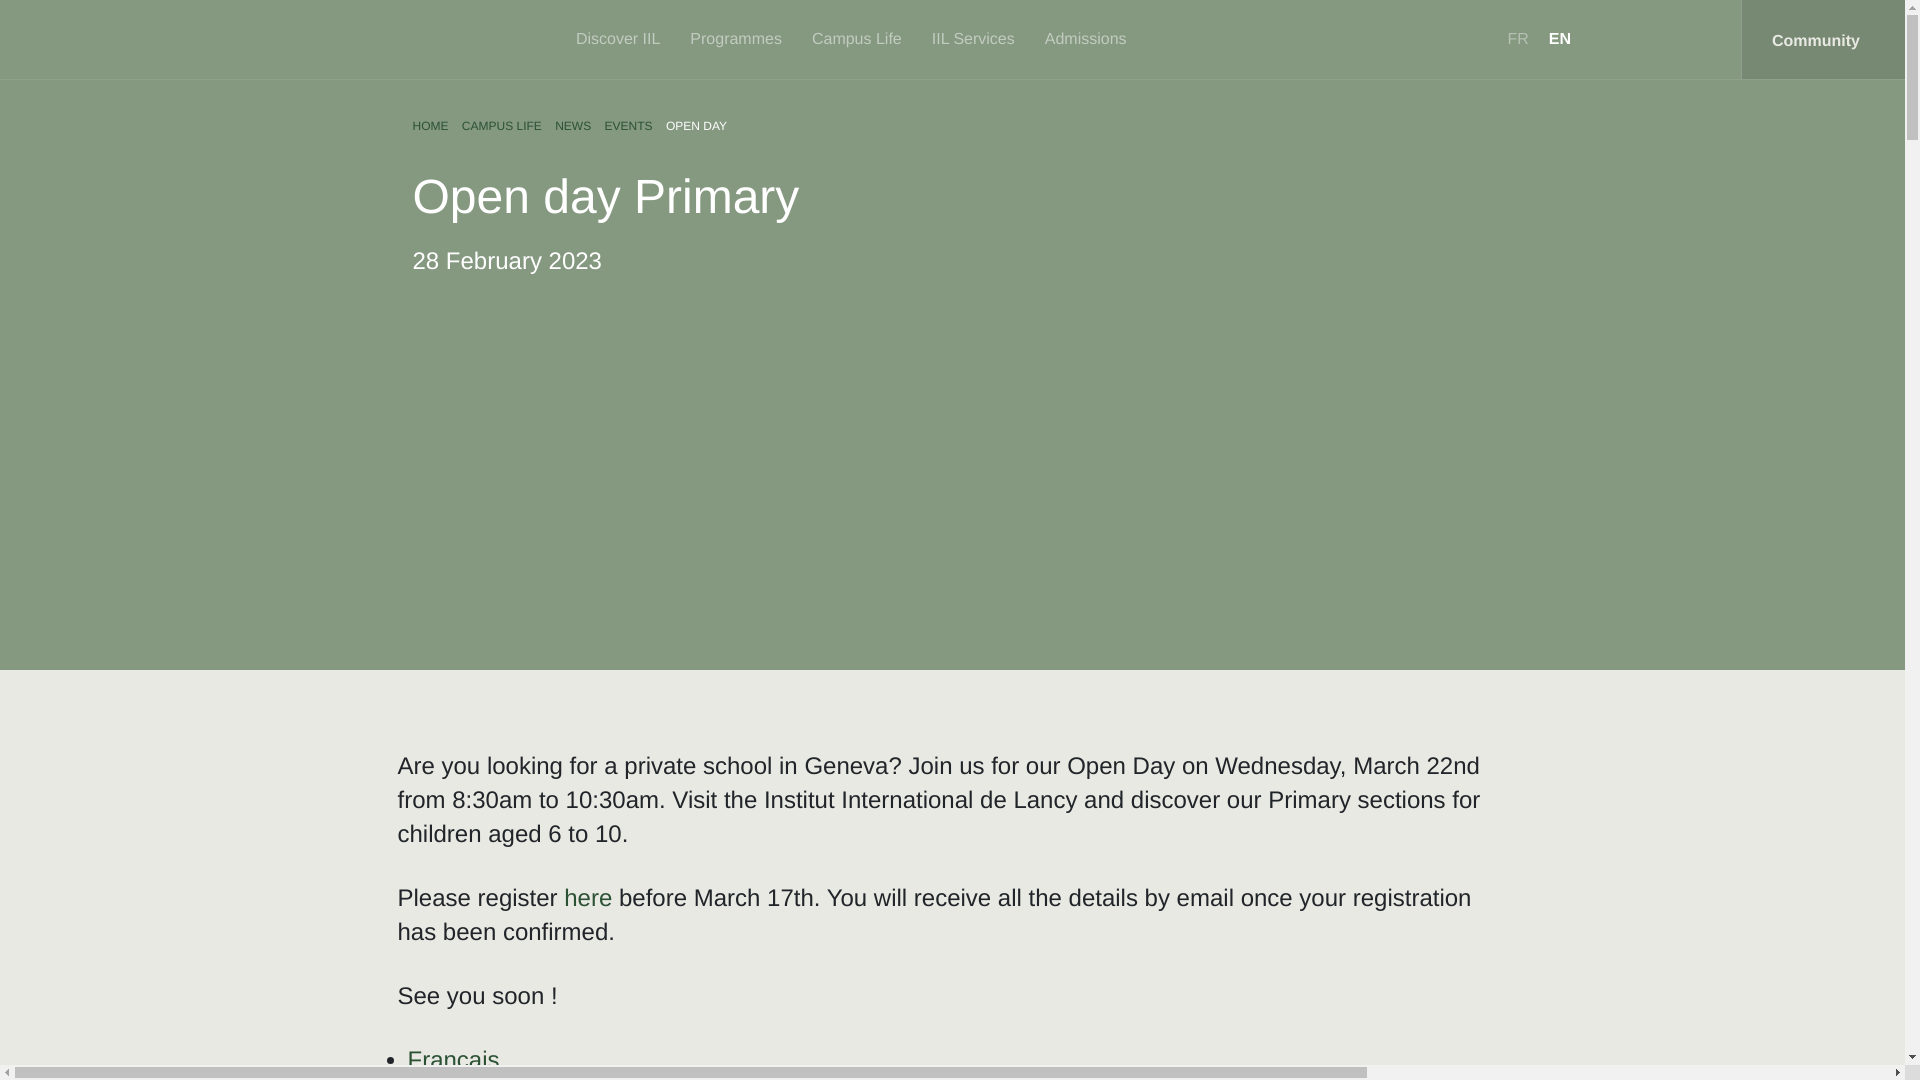  Describe the element at coordinates (978, 40) in the screenshot. I see `IIL Services` at that location.